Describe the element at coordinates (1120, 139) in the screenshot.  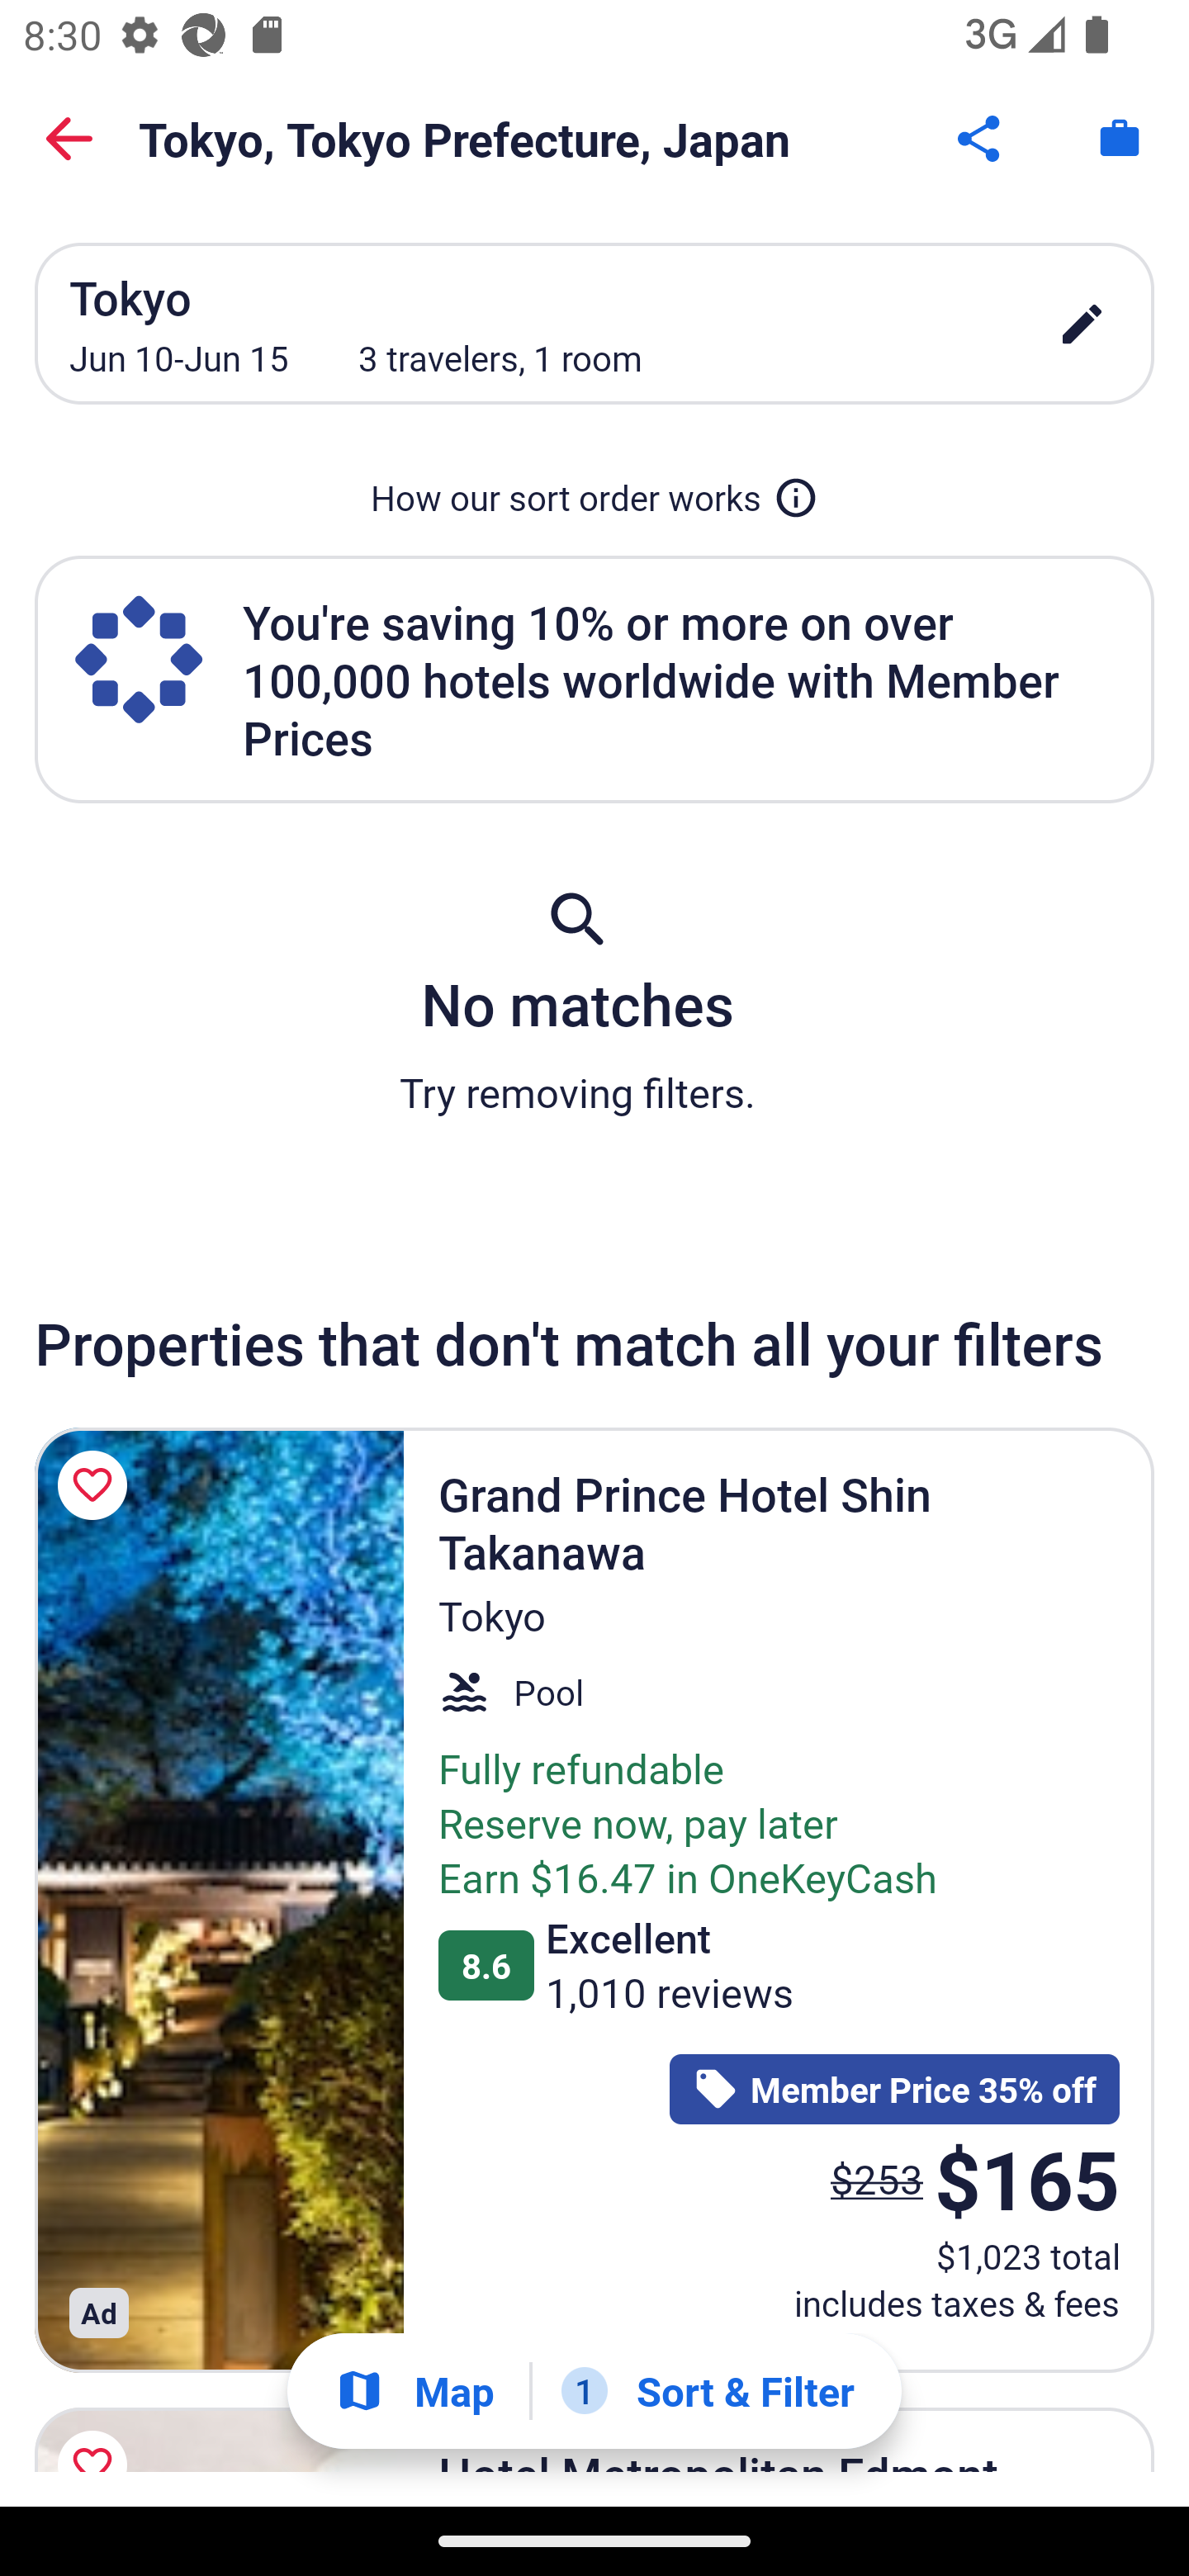
I see `Trips. Button` at that location.